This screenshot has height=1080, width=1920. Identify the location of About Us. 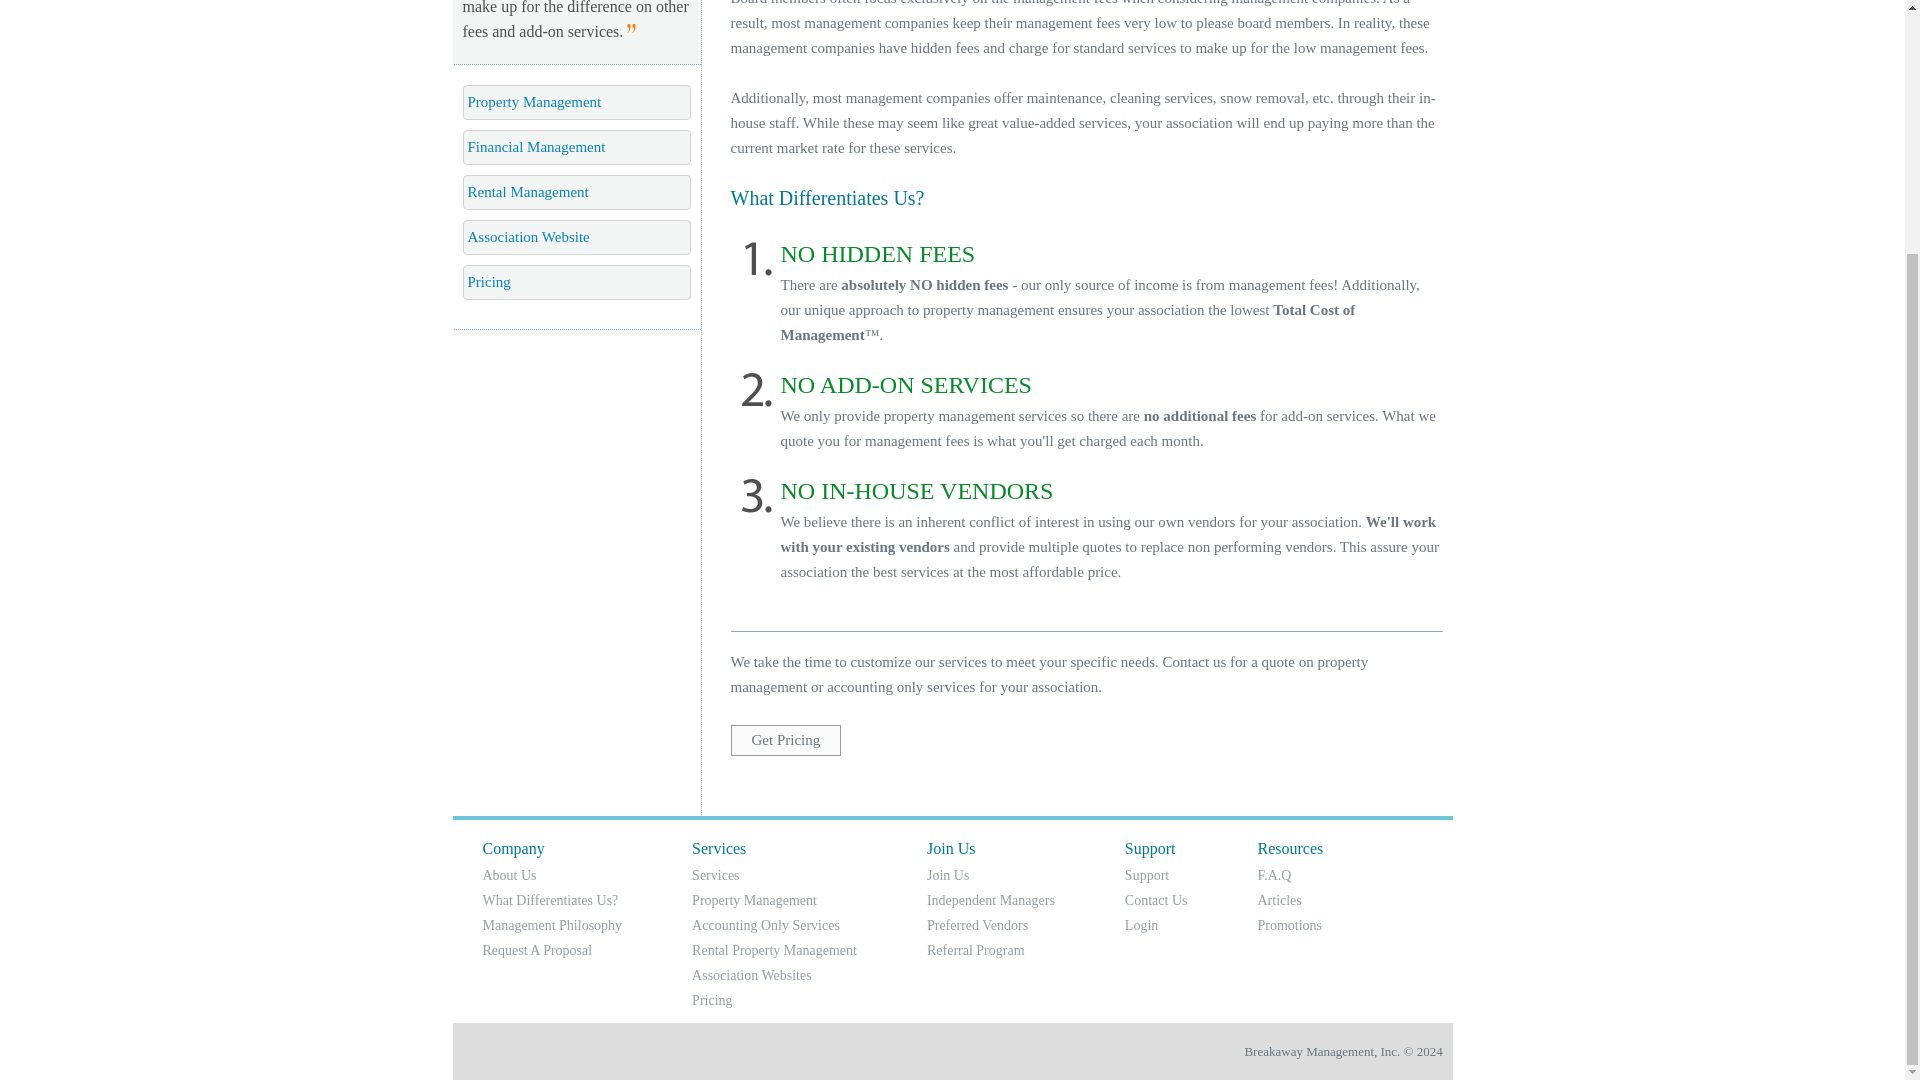
(508, 876).